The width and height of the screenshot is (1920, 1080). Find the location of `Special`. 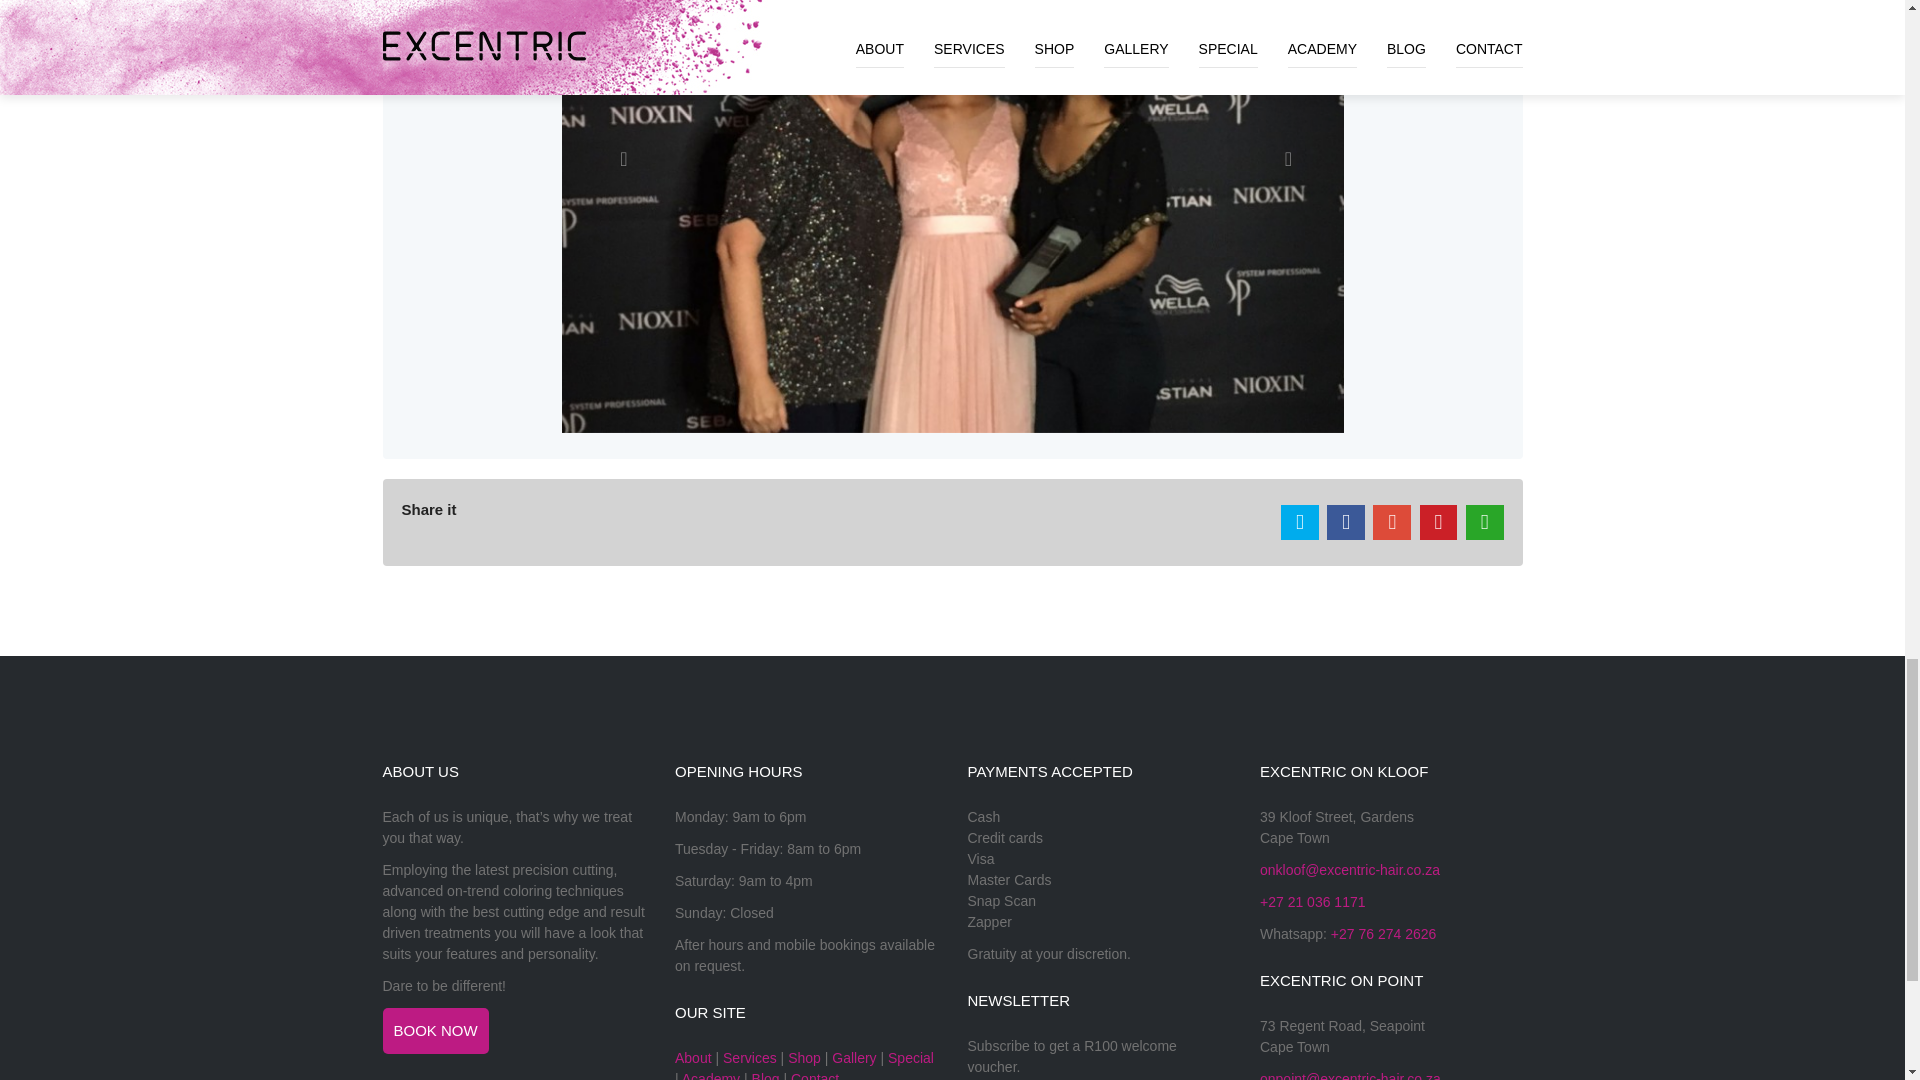

Special is located at coordinates (910, 1057).